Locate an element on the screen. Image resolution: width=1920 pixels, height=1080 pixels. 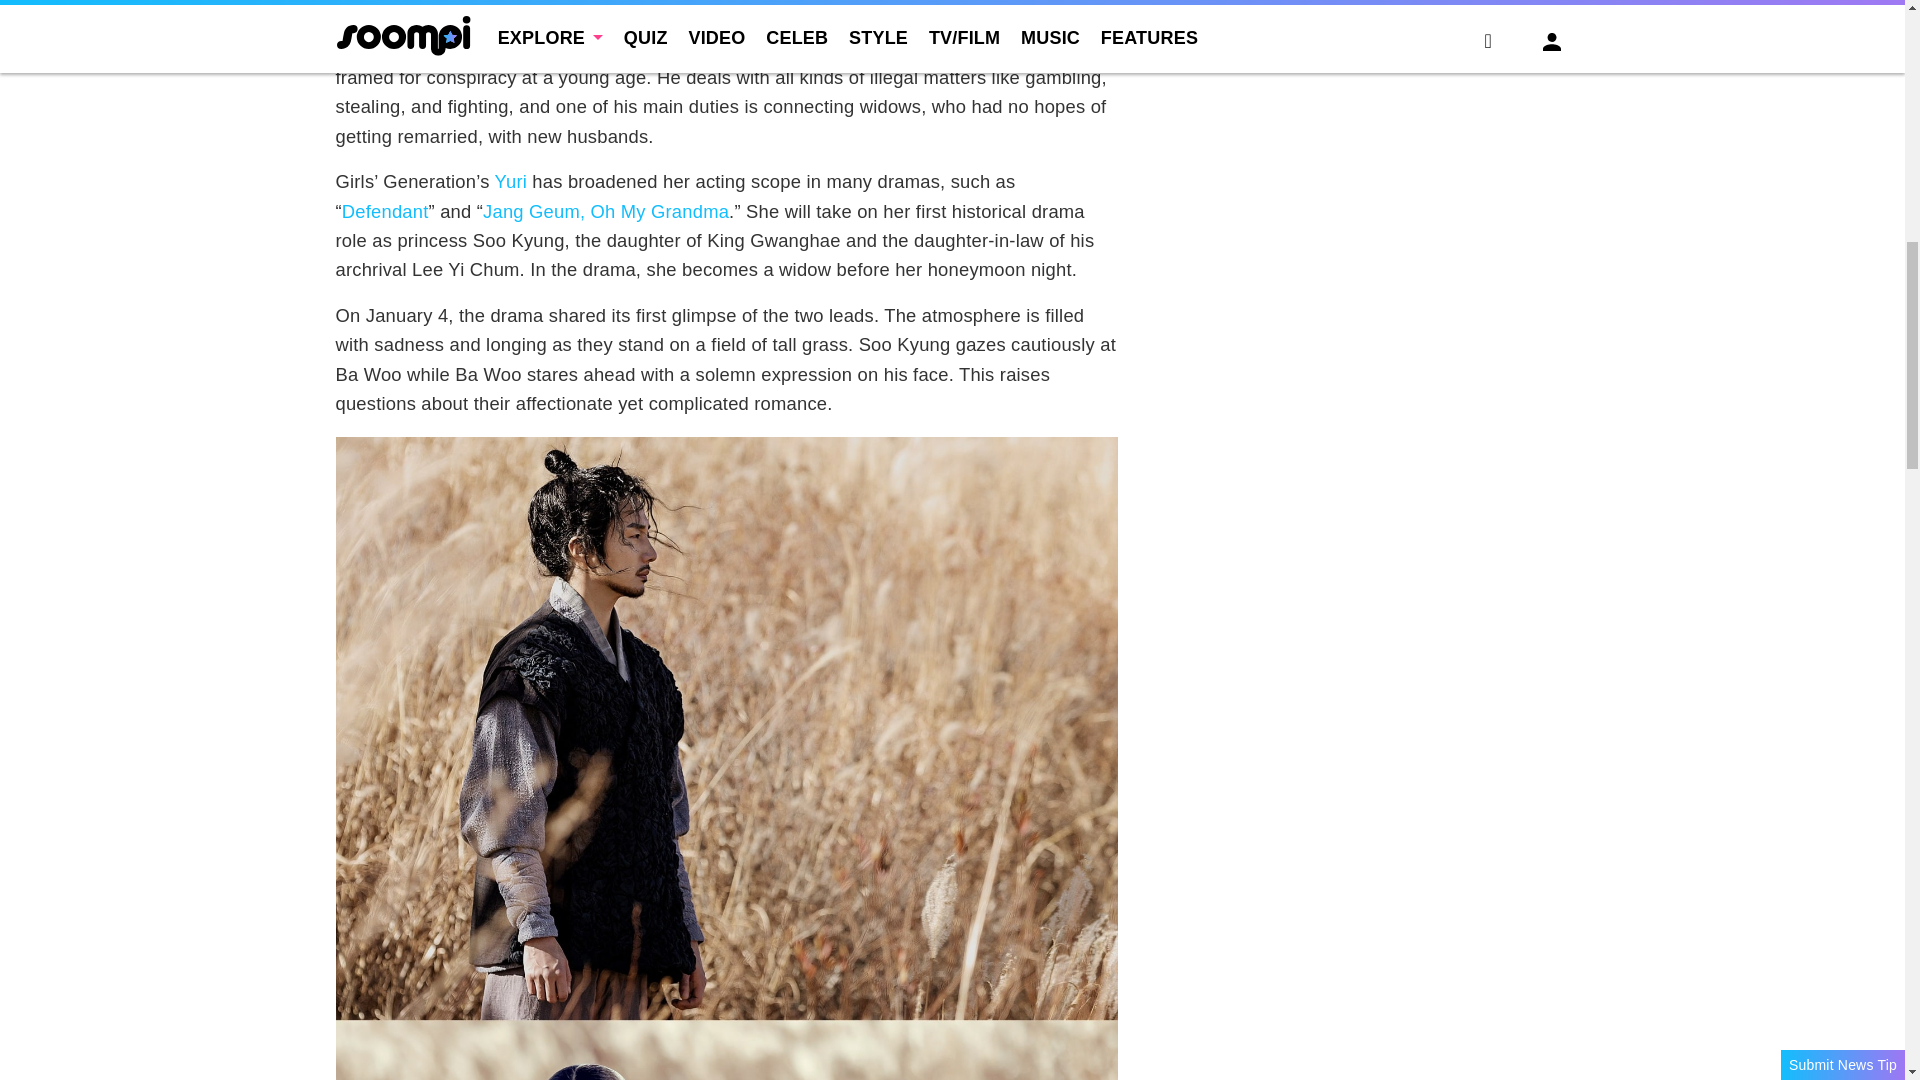
Yuri is located at coordinates (512, 181).